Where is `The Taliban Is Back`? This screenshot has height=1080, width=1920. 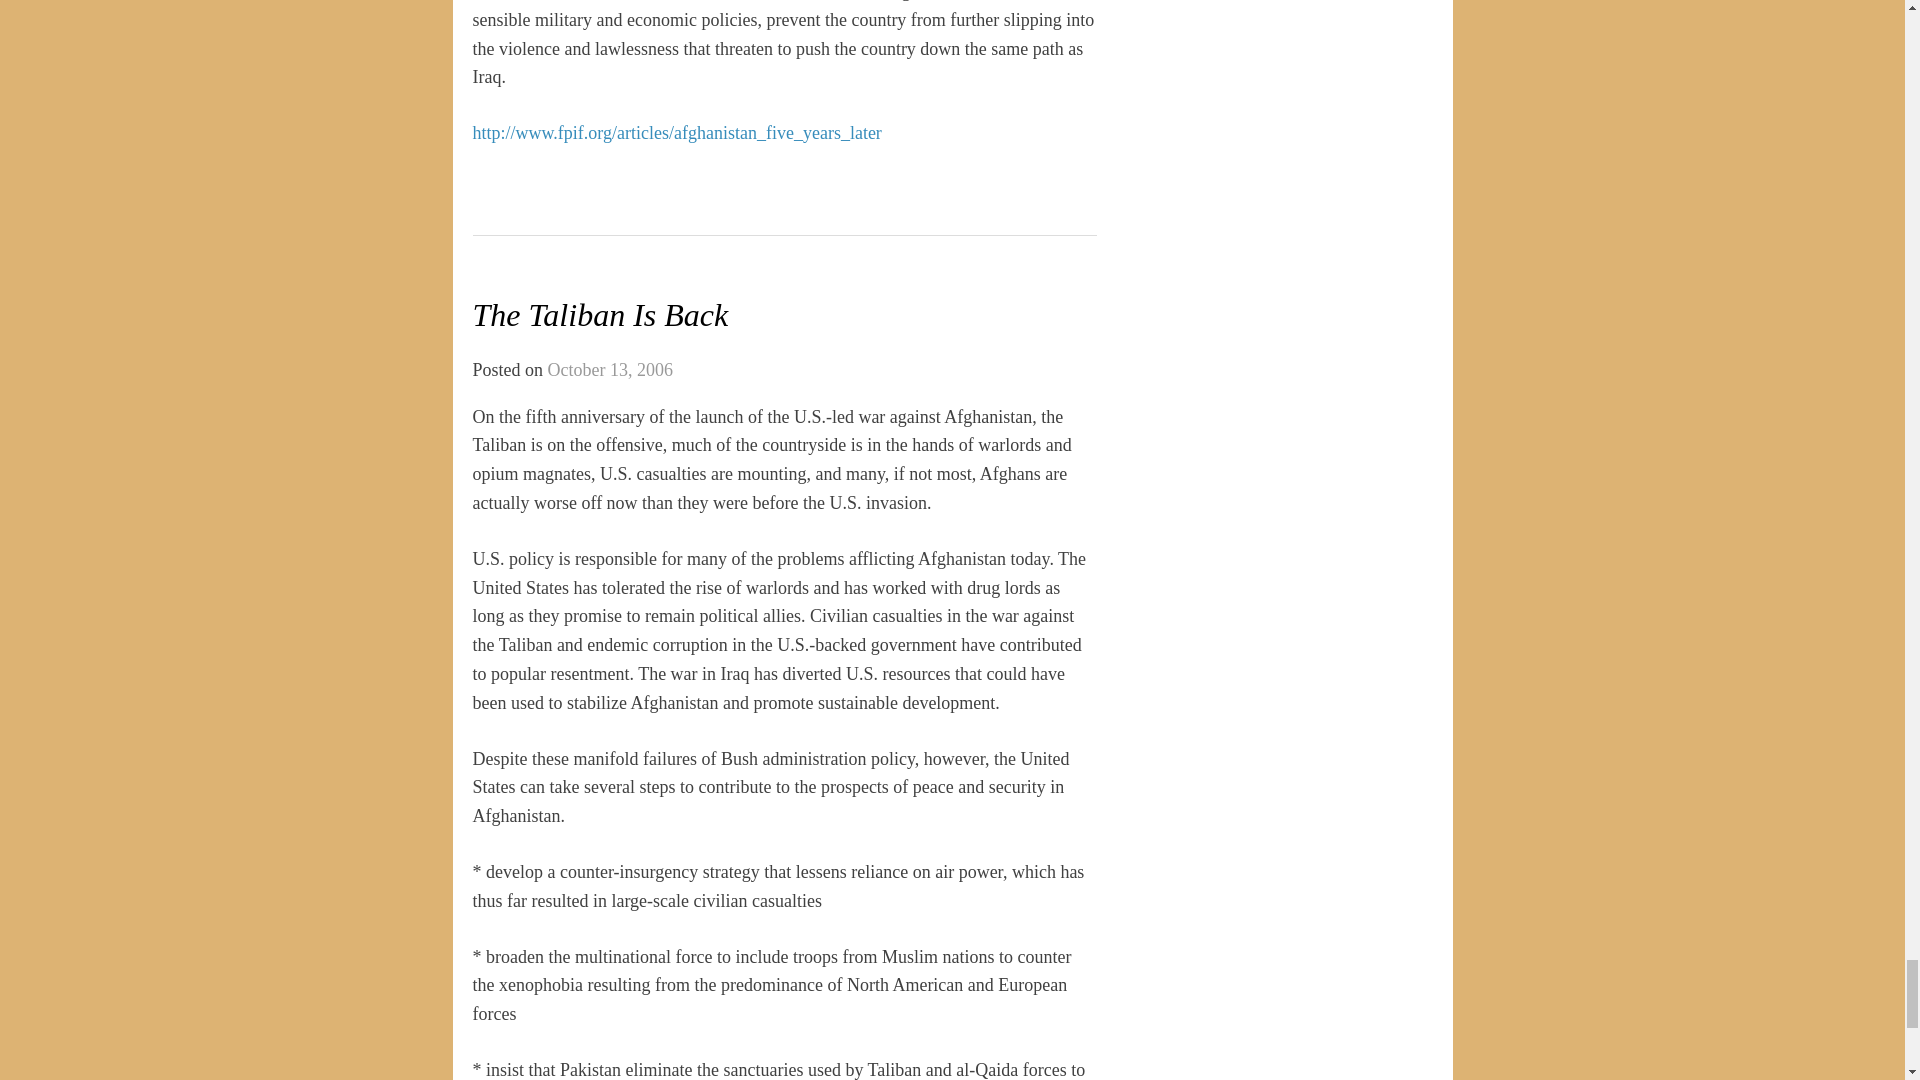
The Taliban Is Back is located at coordinates (600, 314).